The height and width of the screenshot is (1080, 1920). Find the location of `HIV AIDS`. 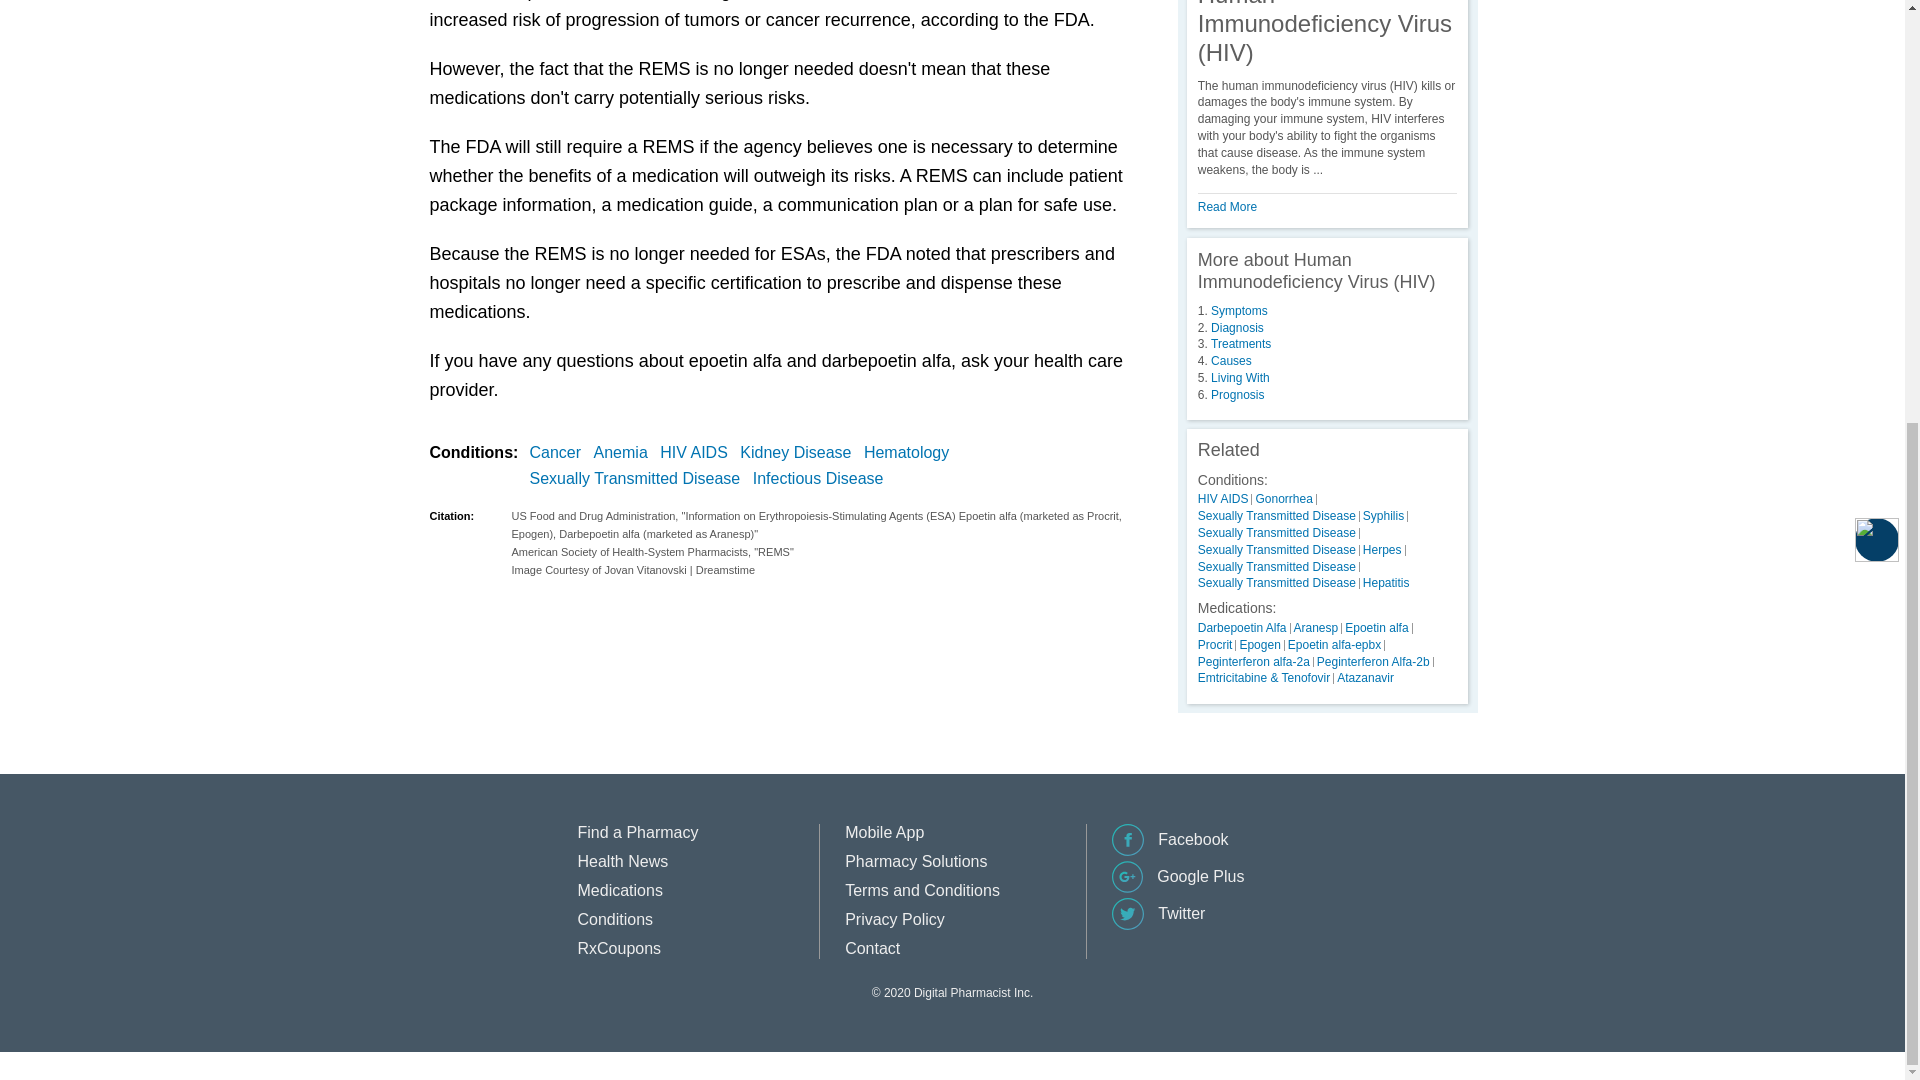

HIV AIDS is located at coordinates (698, 452).